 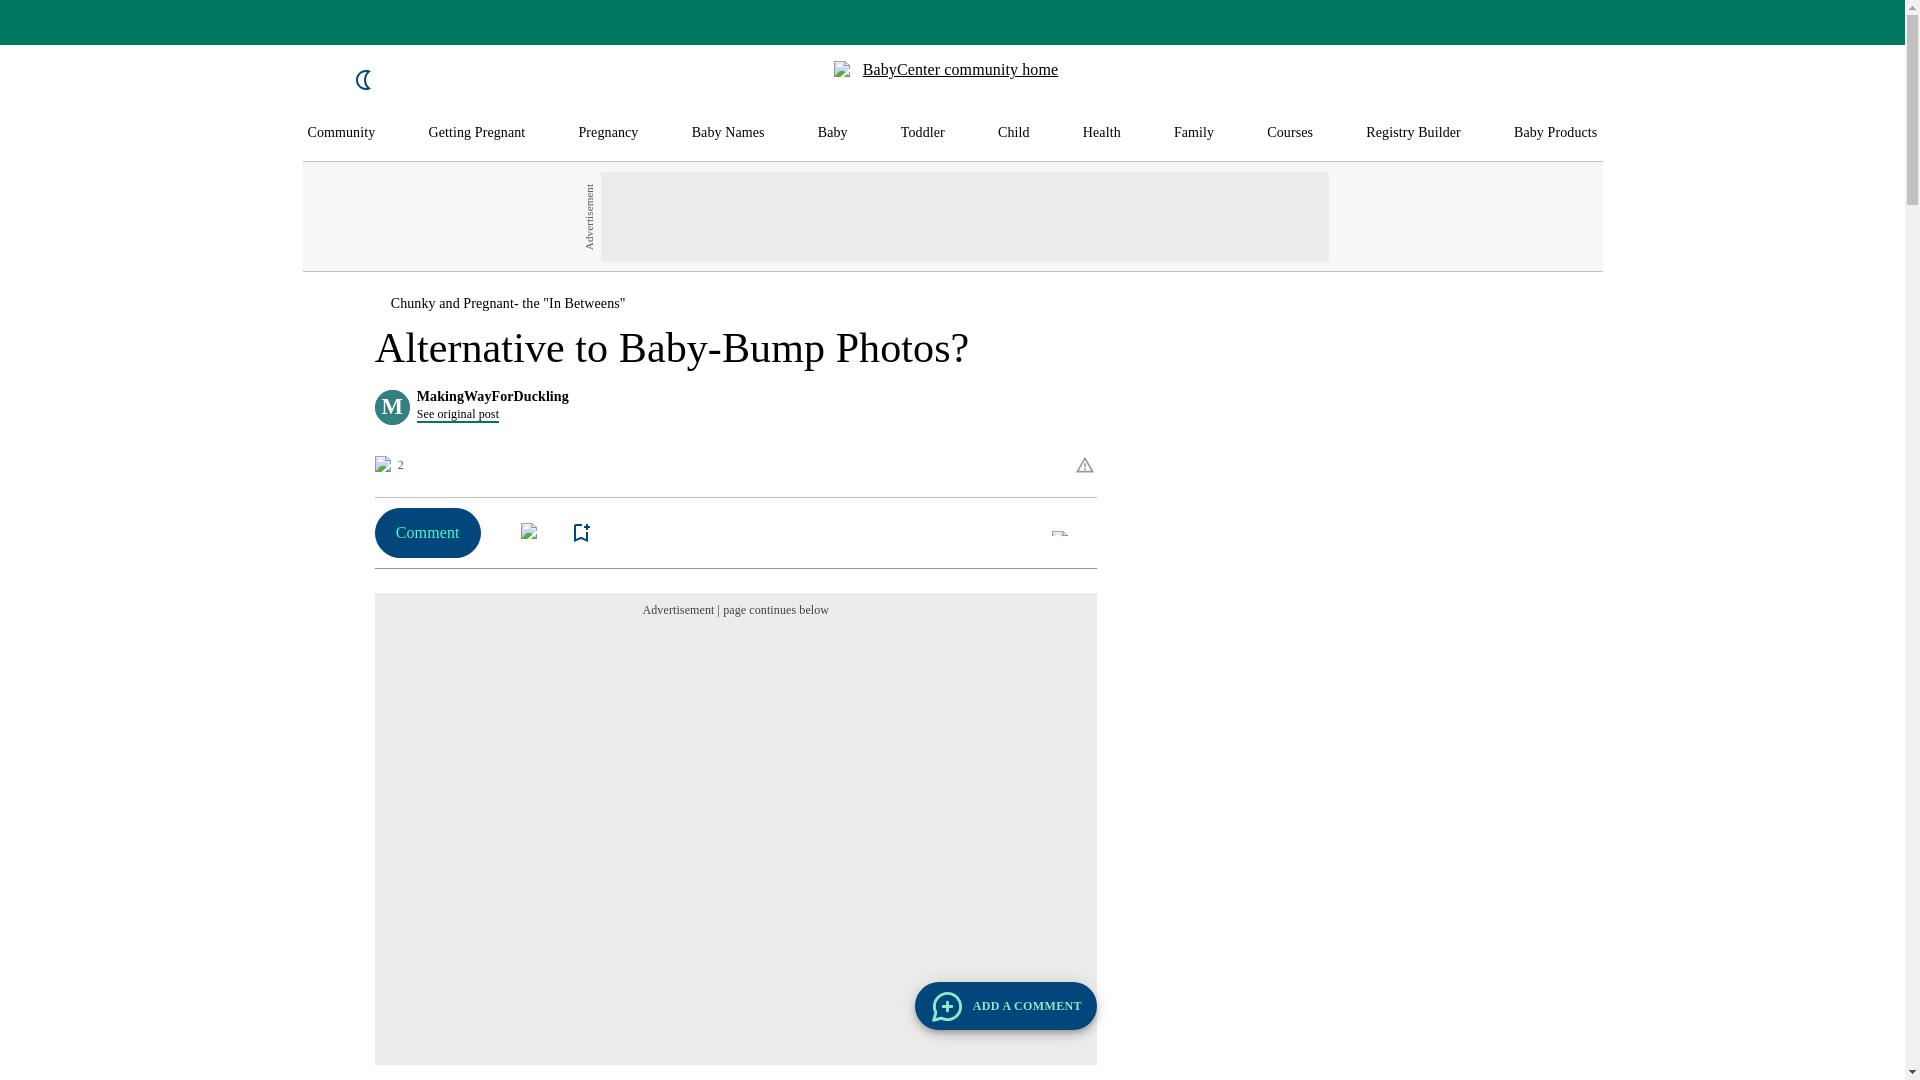 What do you see at coordinates (1193, 133) in the screenshot?
I see `Family` at bounding box center [1193, 133].